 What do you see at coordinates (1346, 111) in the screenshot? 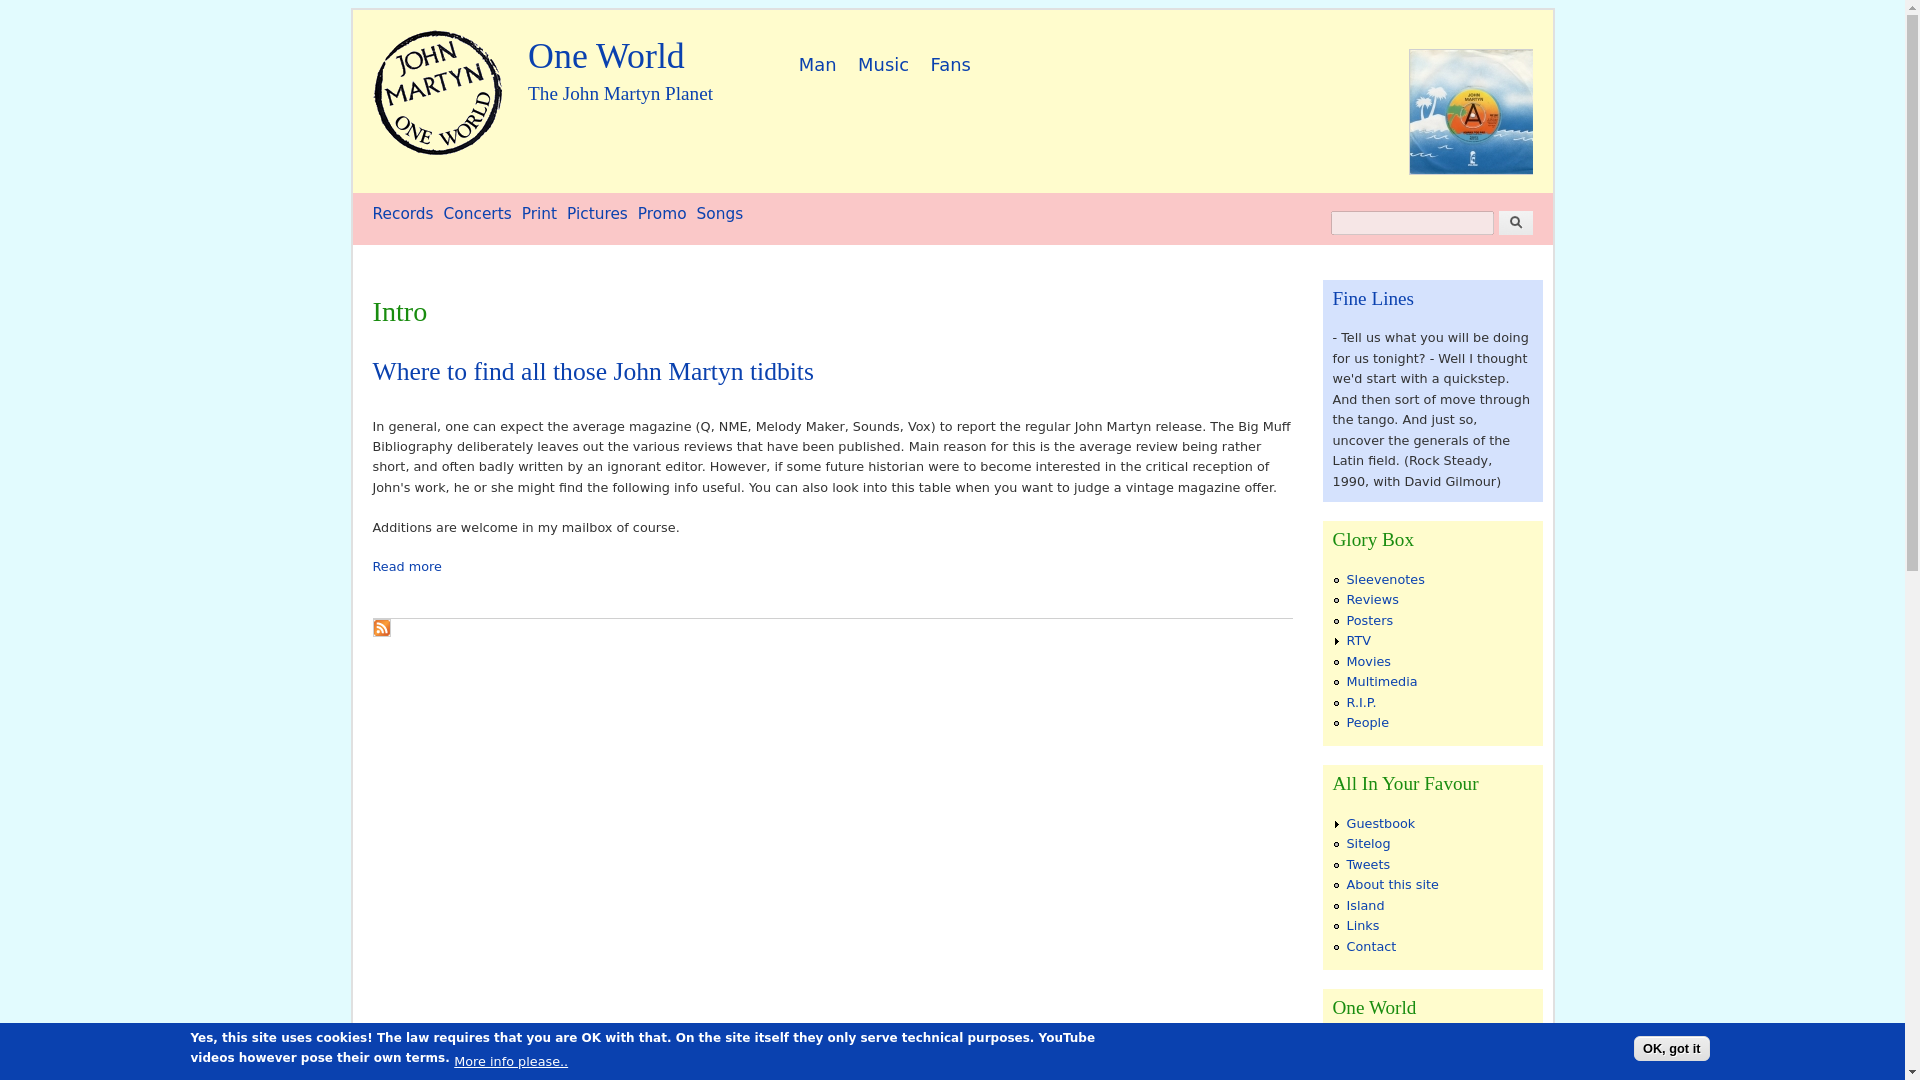
I see `25 years of Island..` at bounding box center [1346, 111].